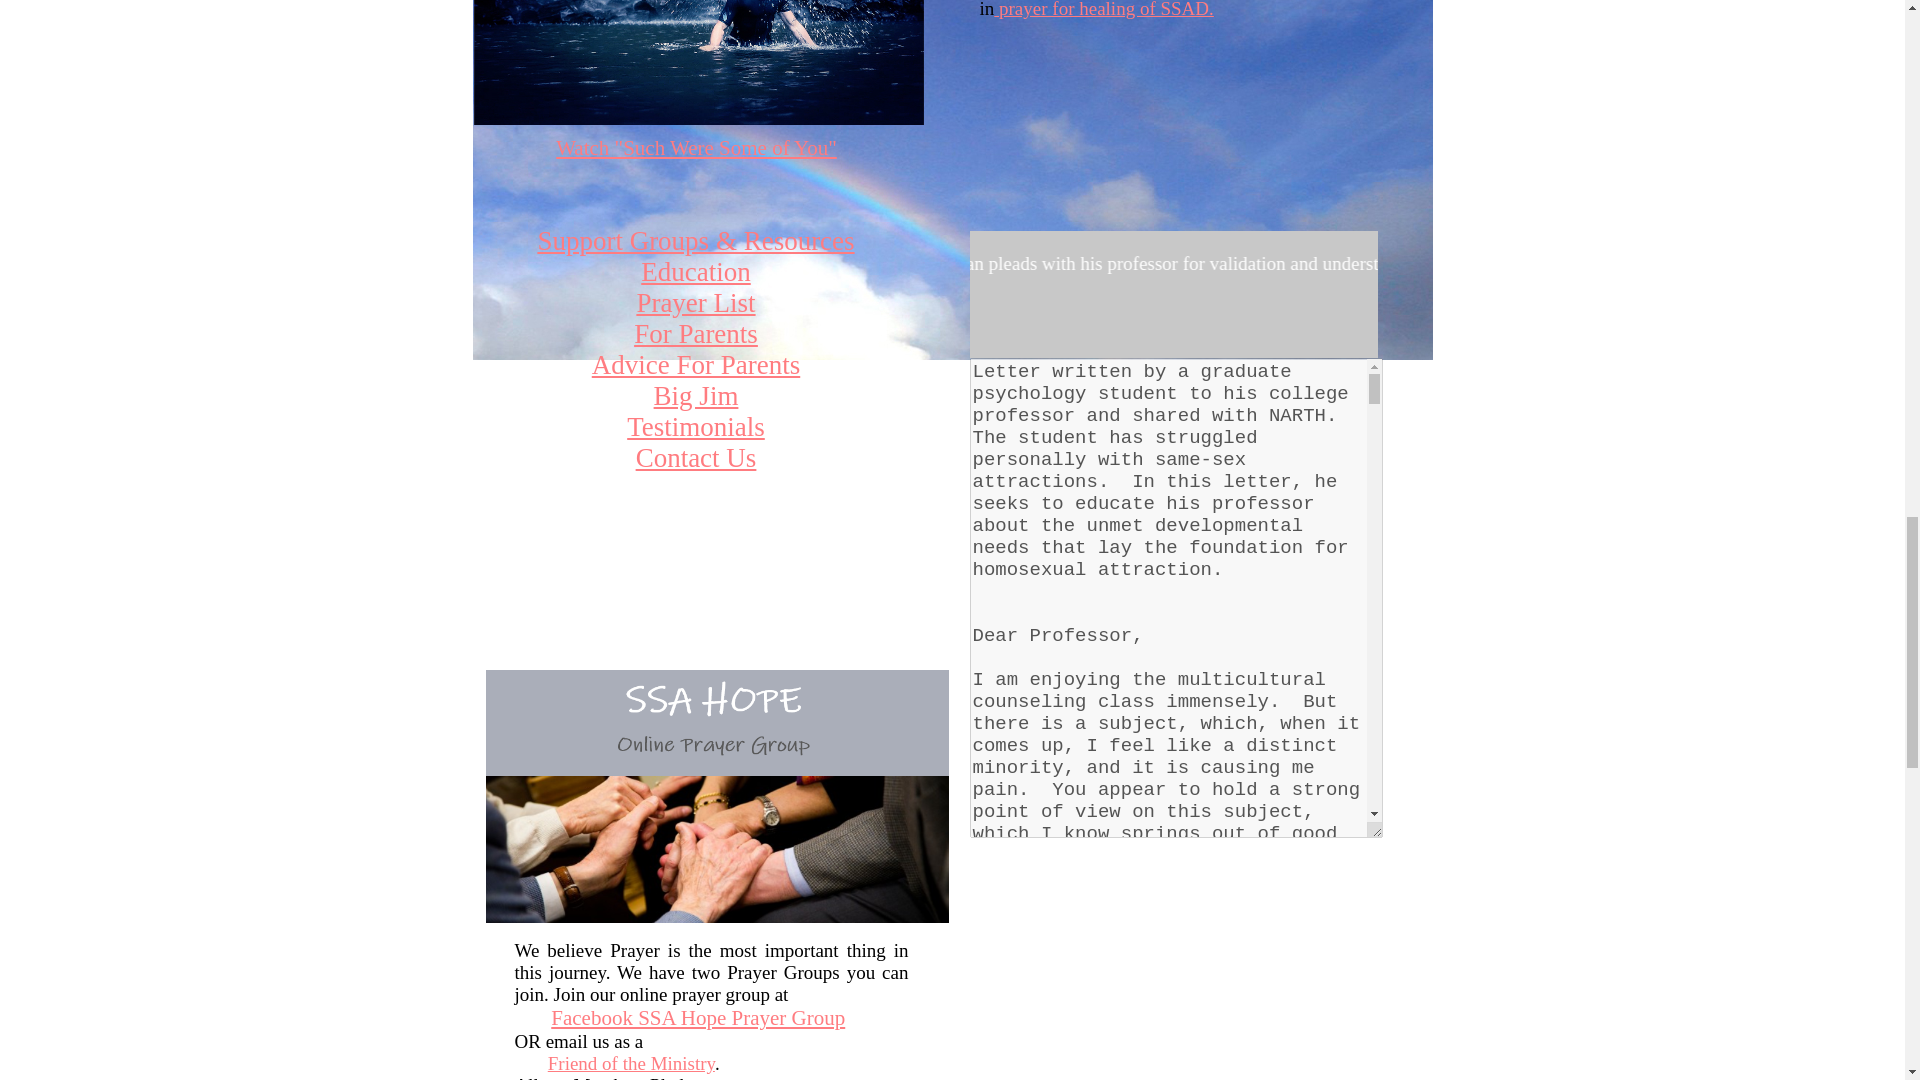  What do you see at coordinates (696, 148) in the screenshot?
I see `Watch "Such Were Some of You"` at bounding box center [696, 148].